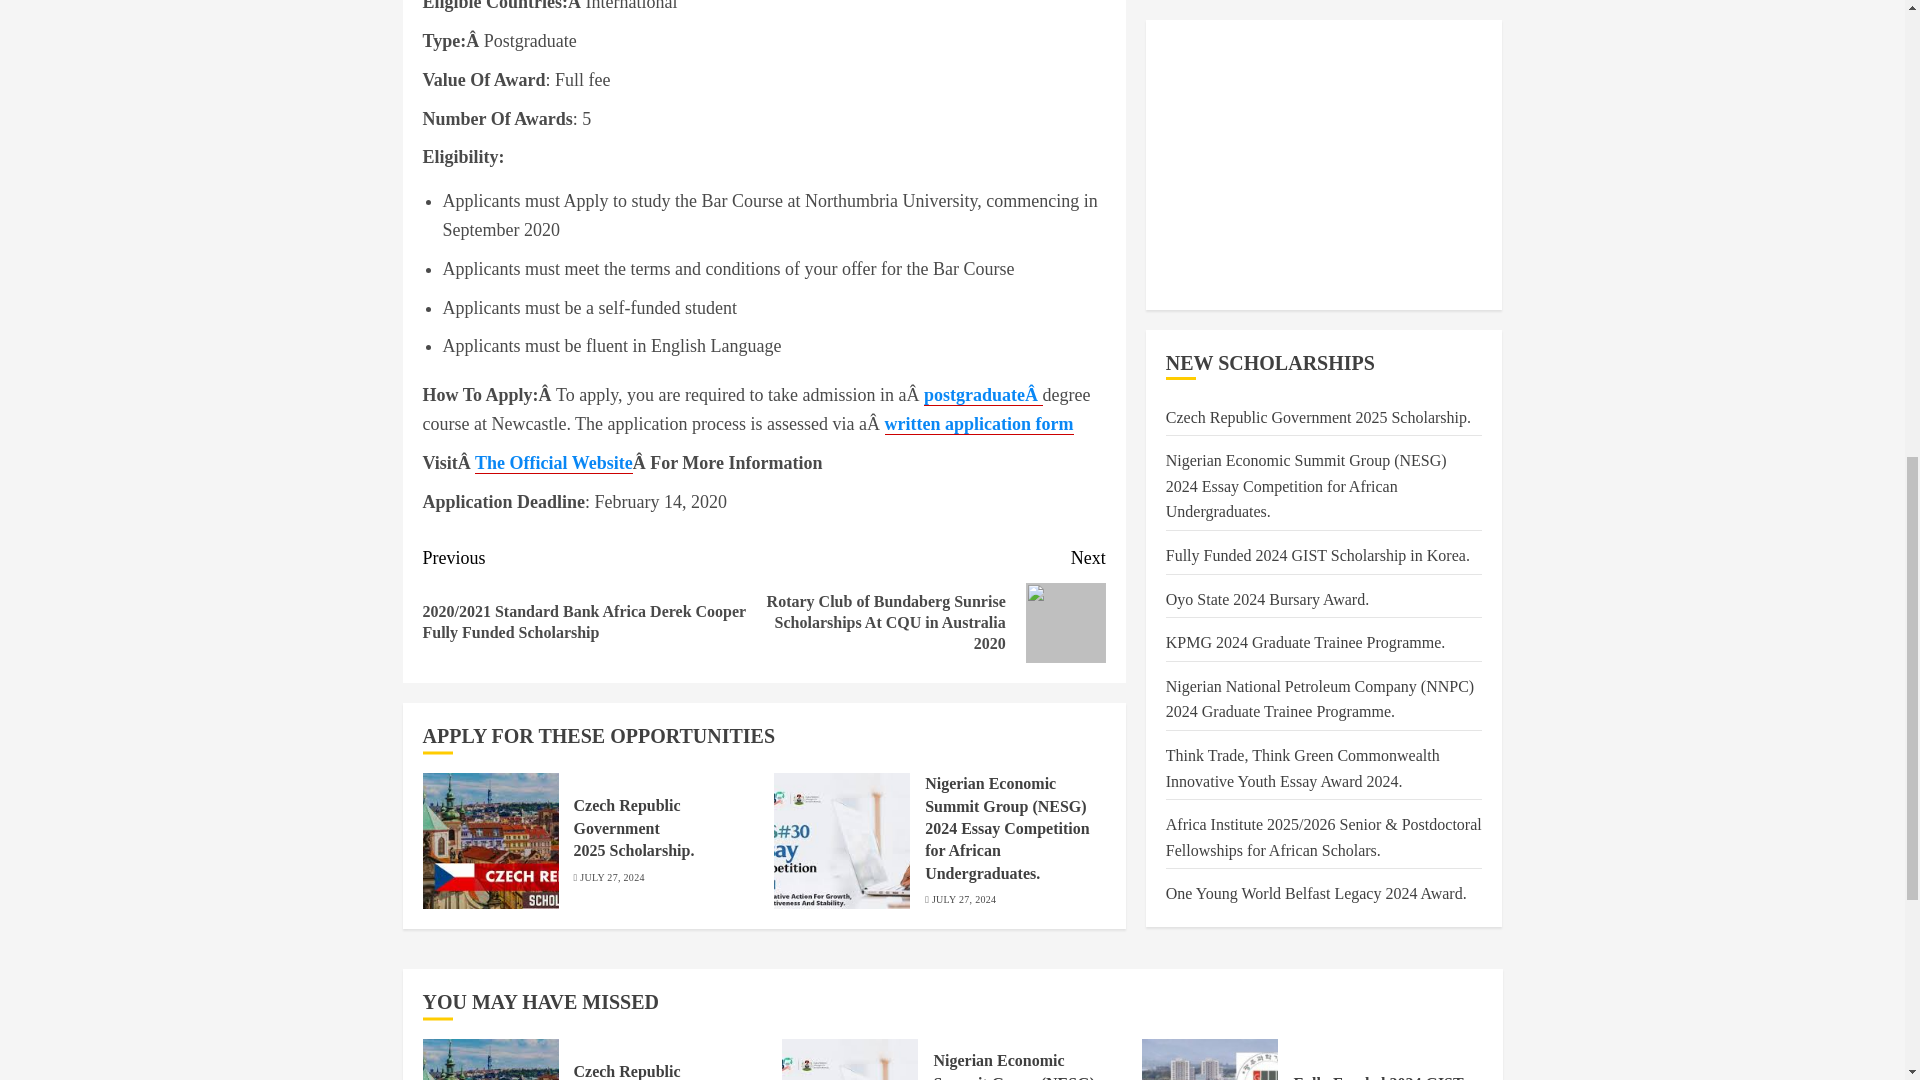  Describe the element at coordinates (490, 841) in the screenshot. I see `Czech Republic Government 2025 Scholarship.` at that location.